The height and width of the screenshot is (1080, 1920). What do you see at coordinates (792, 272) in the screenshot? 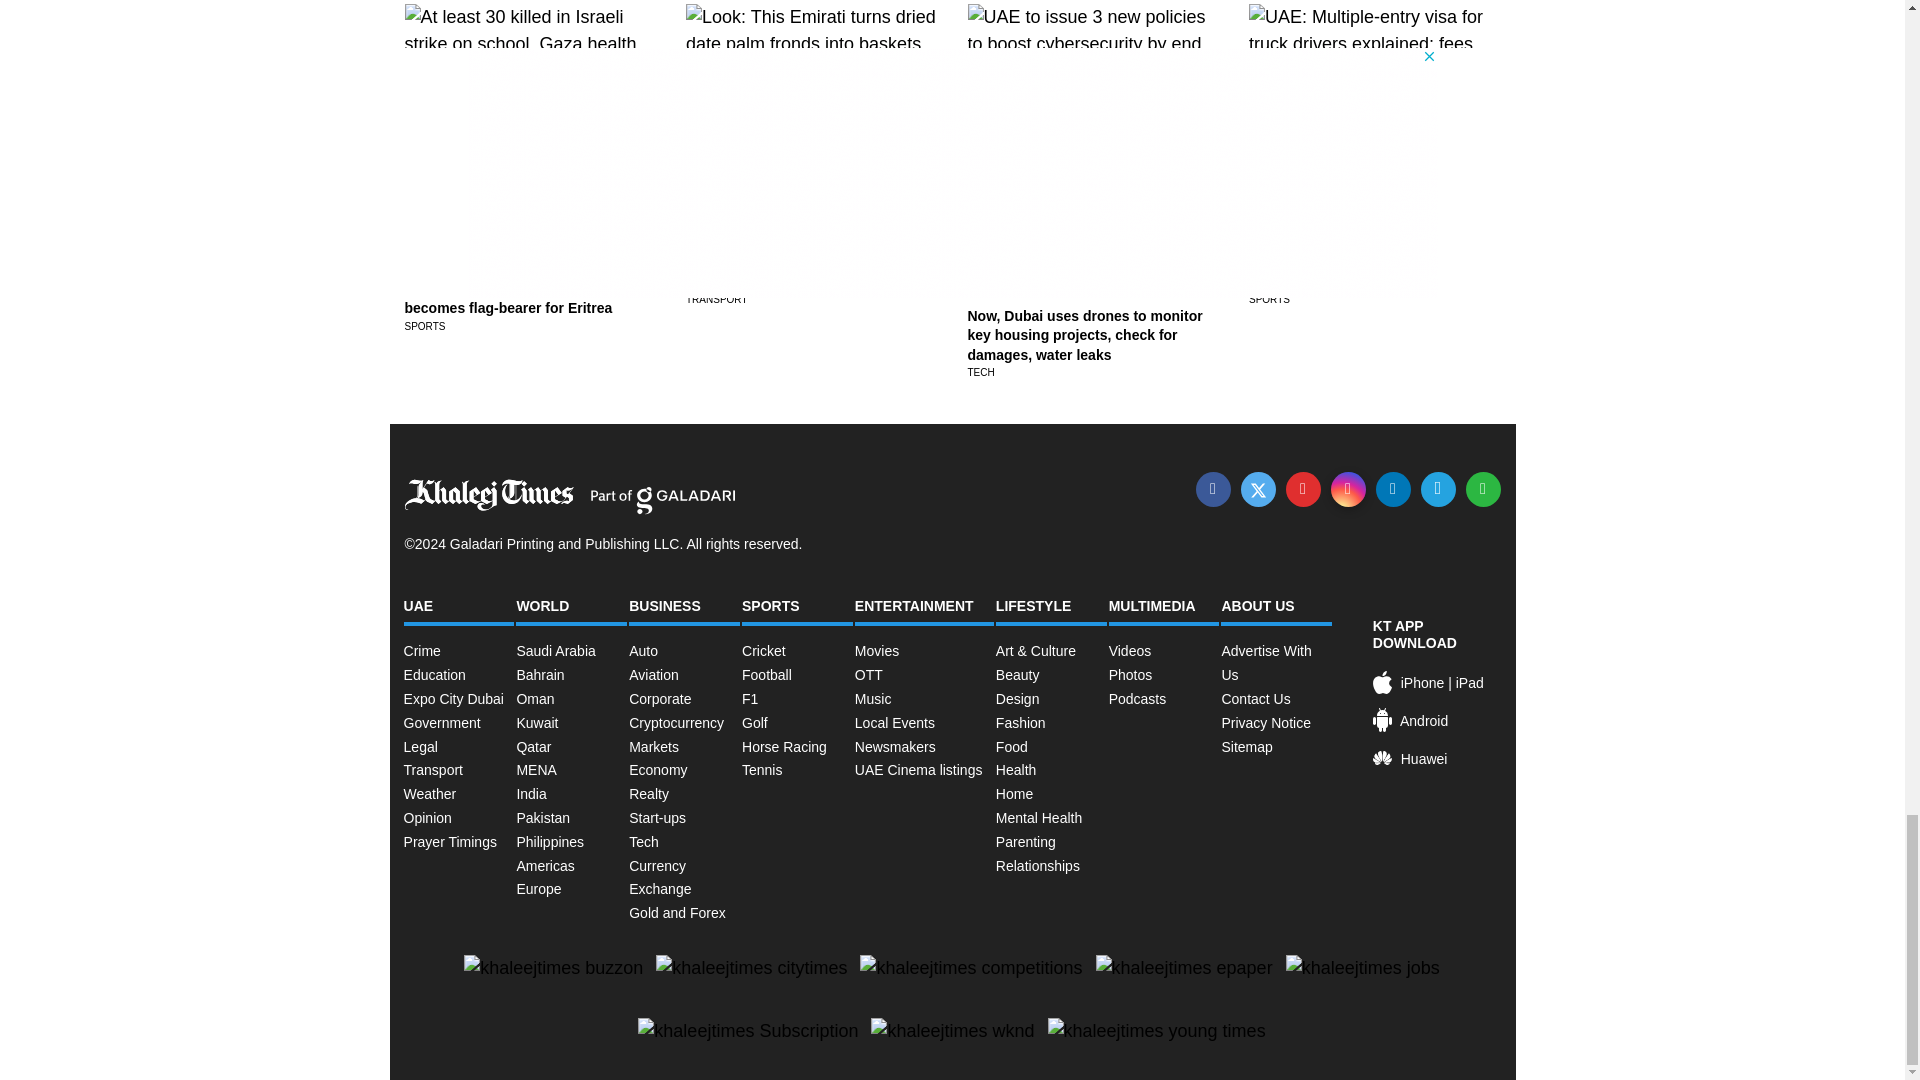
I see `Abu Dhabi announces new paid parking areas from July 29` at bounding box center [792, 272].